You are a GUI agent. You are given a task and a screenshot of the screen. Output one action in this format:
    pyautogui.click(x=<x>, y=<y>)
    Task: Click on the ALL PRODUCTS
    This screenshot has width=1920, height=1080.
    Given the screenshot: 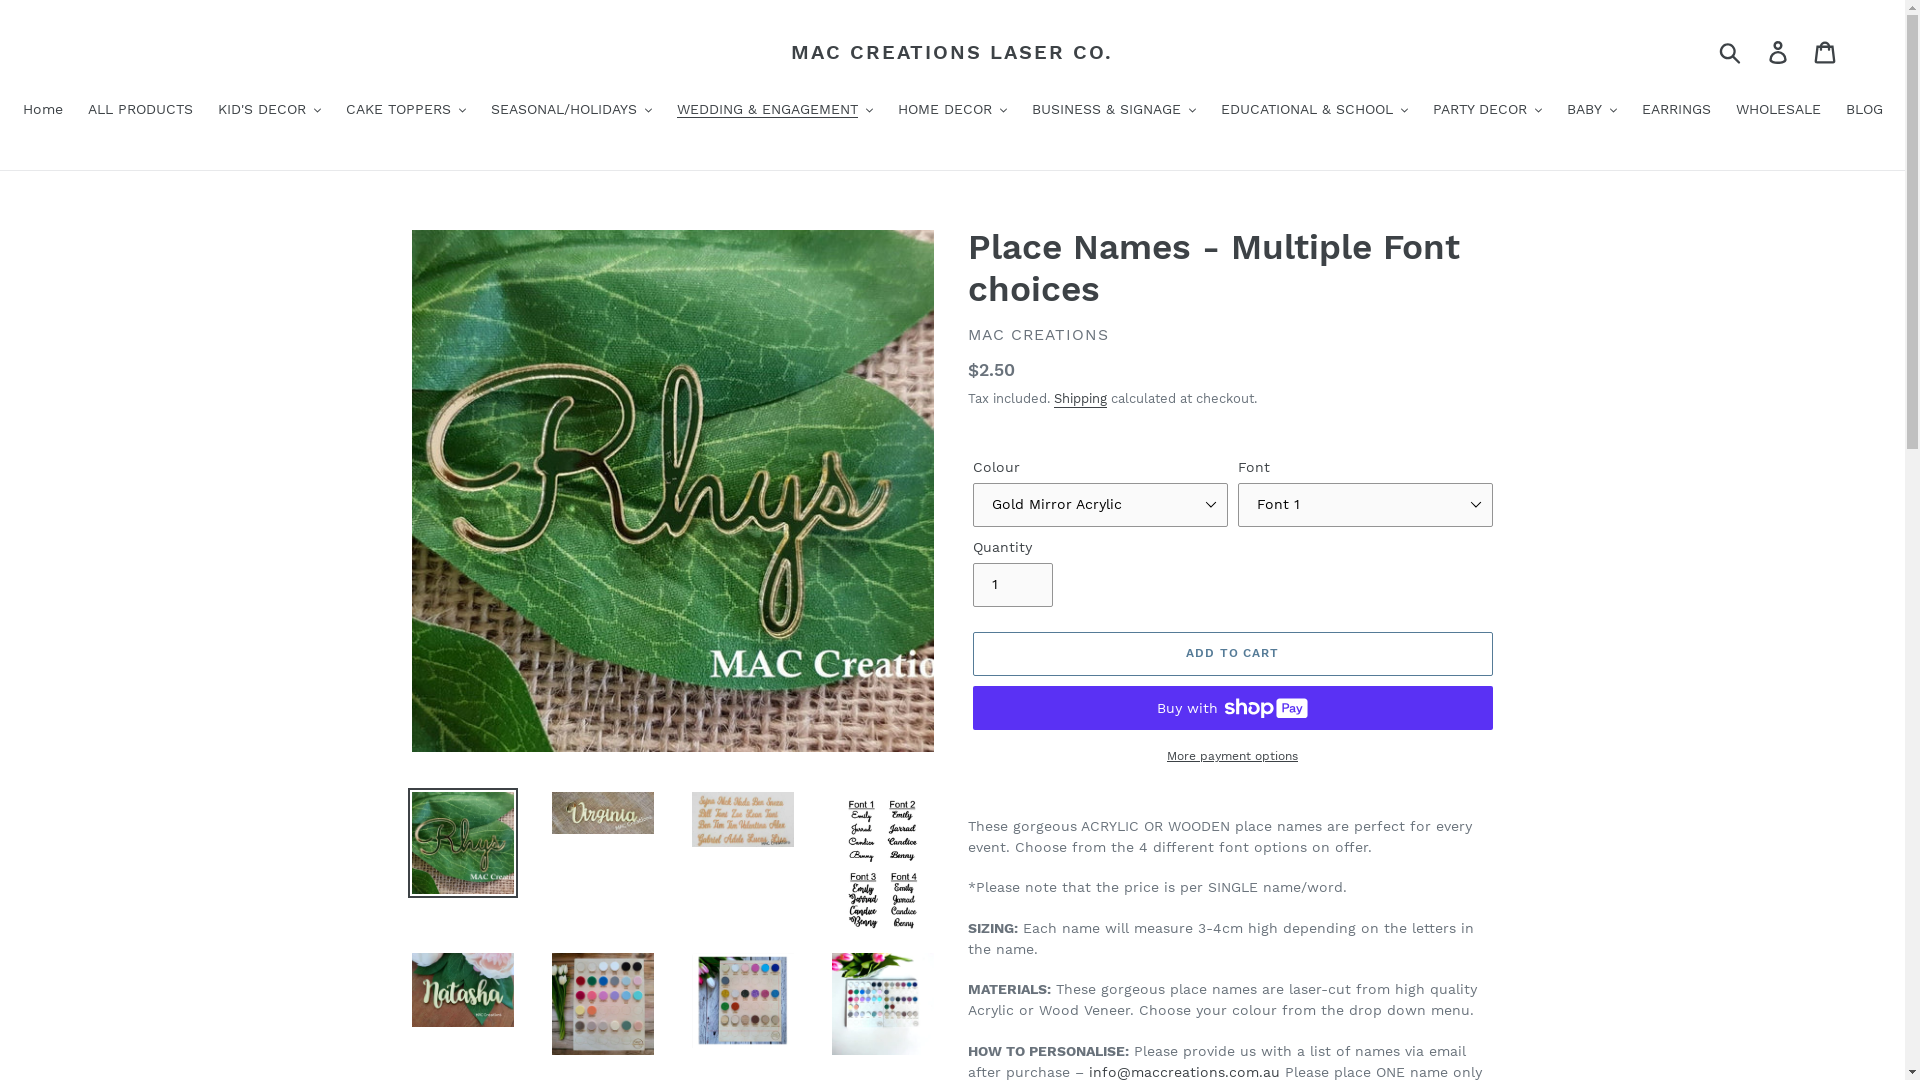 What is the action you would take?
    pyautogui.click(x=140, y=111)
    